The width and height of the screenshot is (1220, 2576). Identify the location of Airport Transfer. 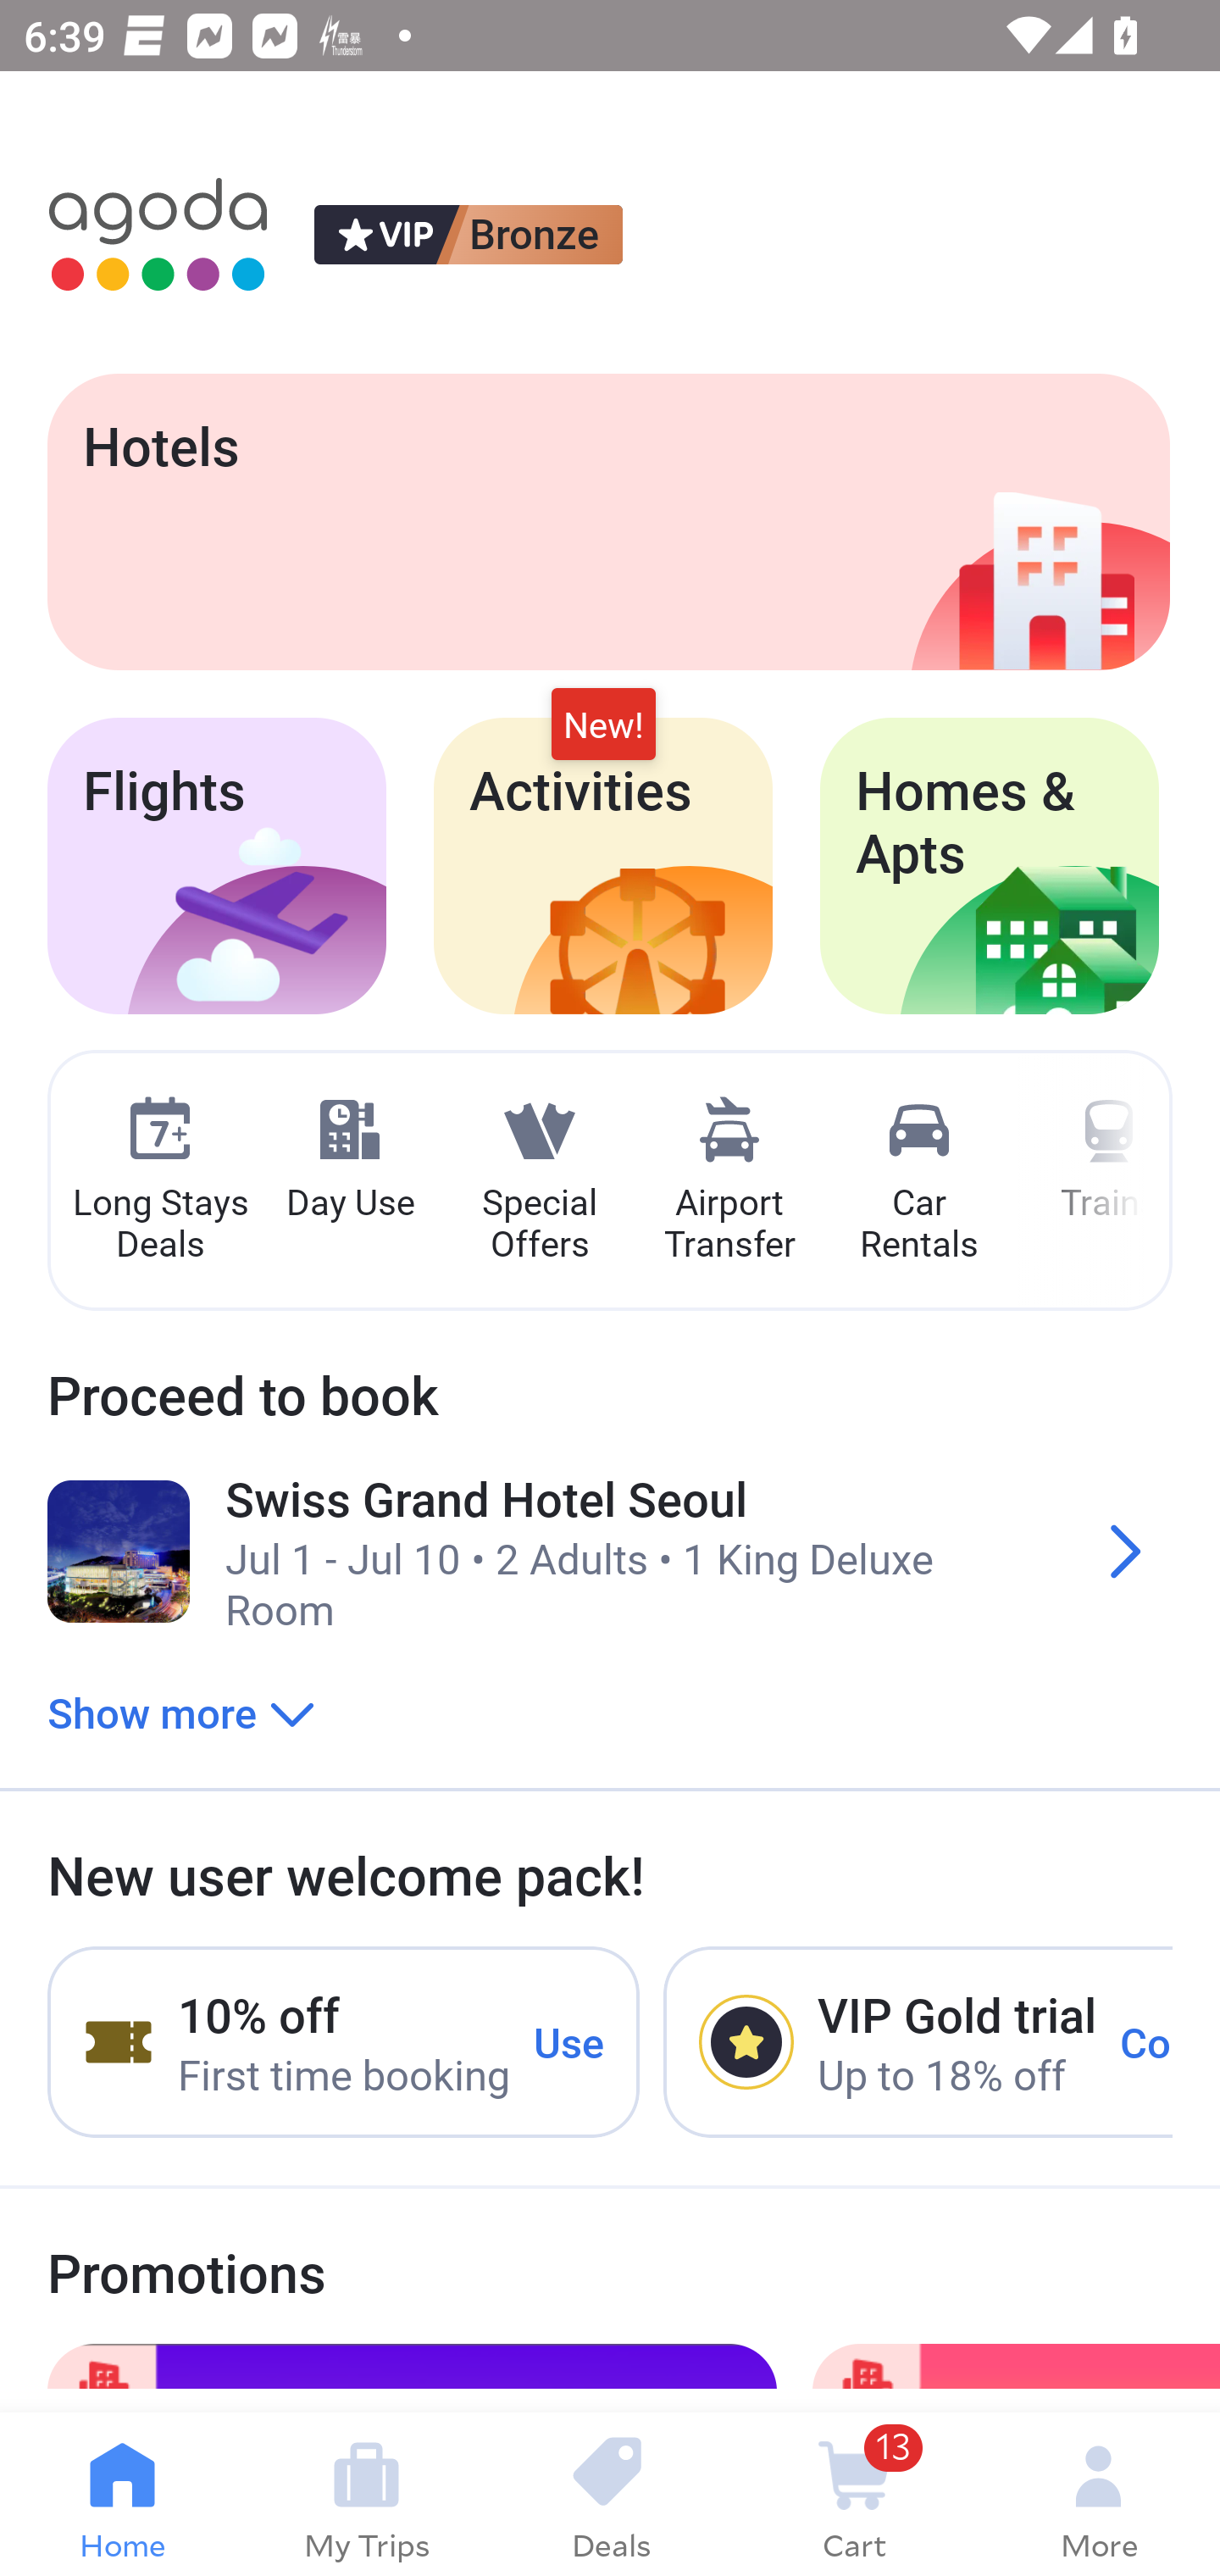
(729, 1181).